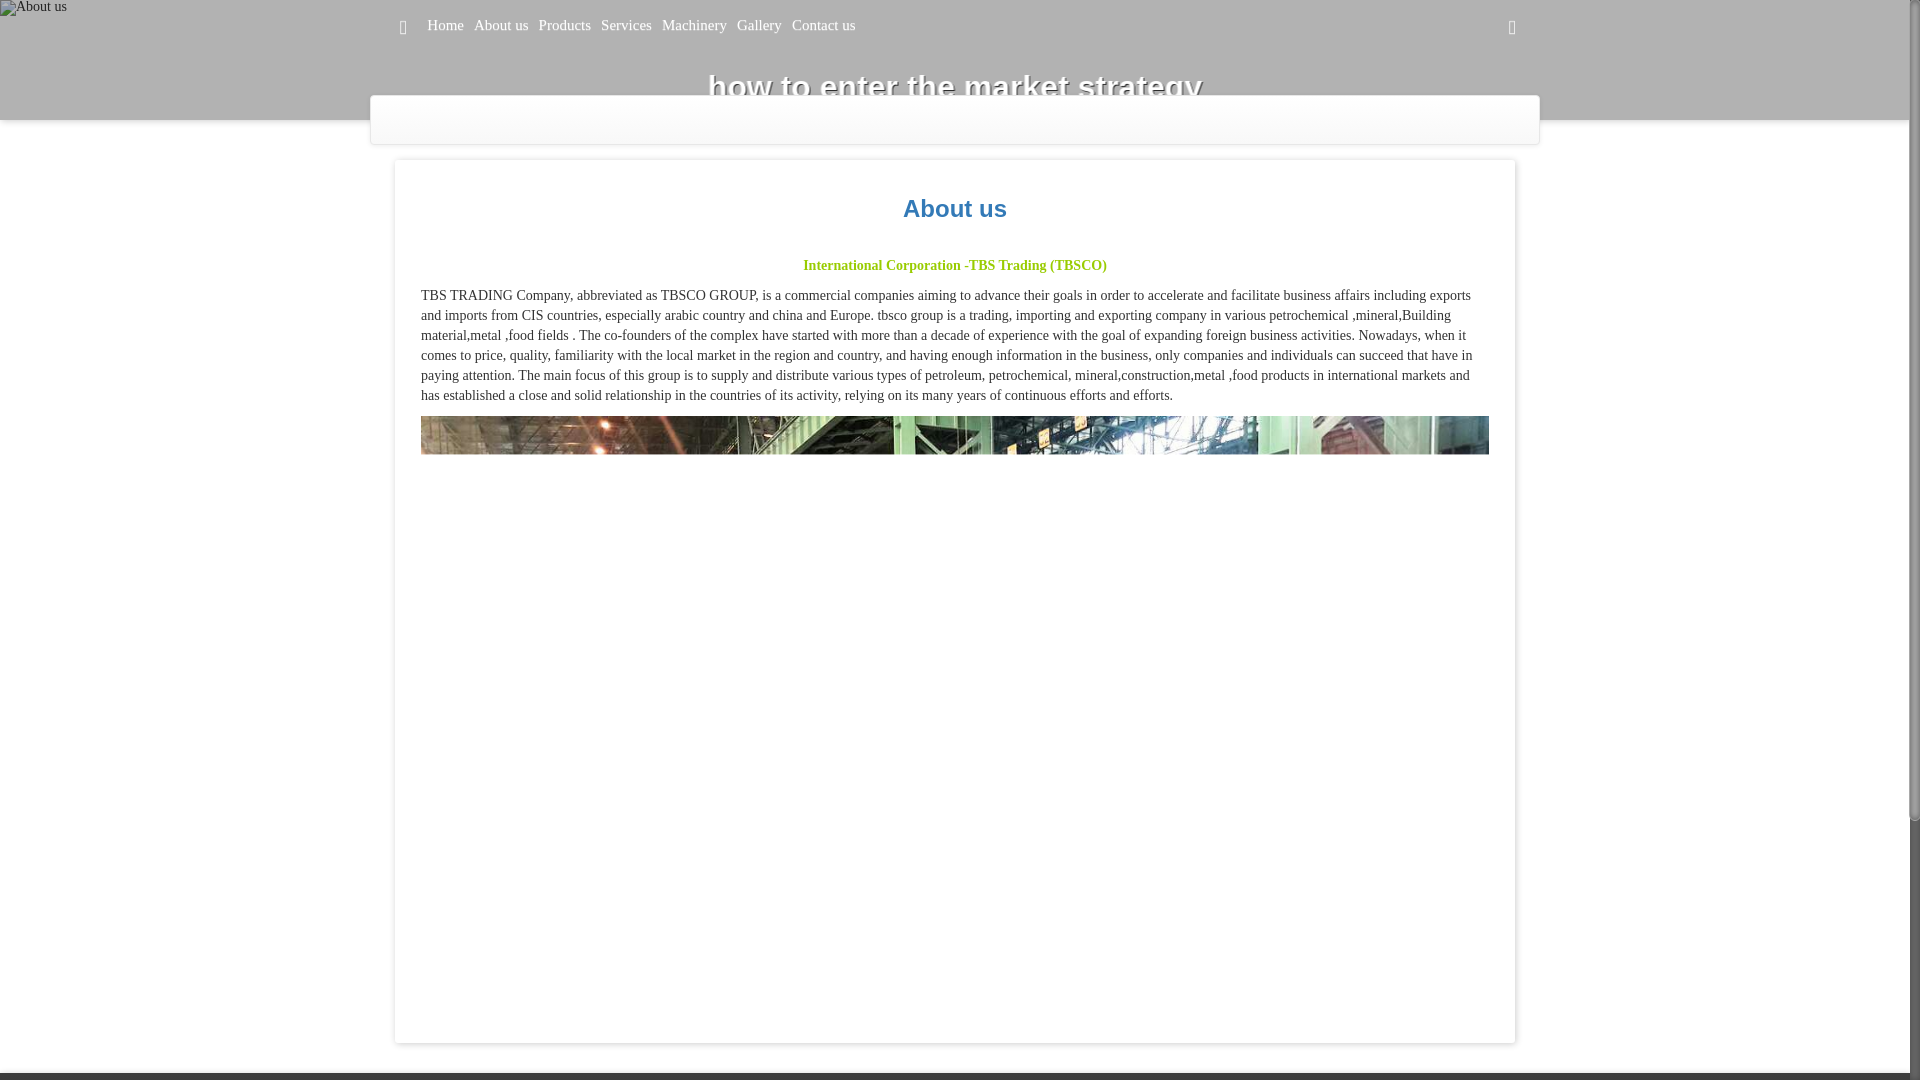 Image resolution: width=1920 pixels, height=1080 pixels. I want to click on Contact us, so click(824, 24).